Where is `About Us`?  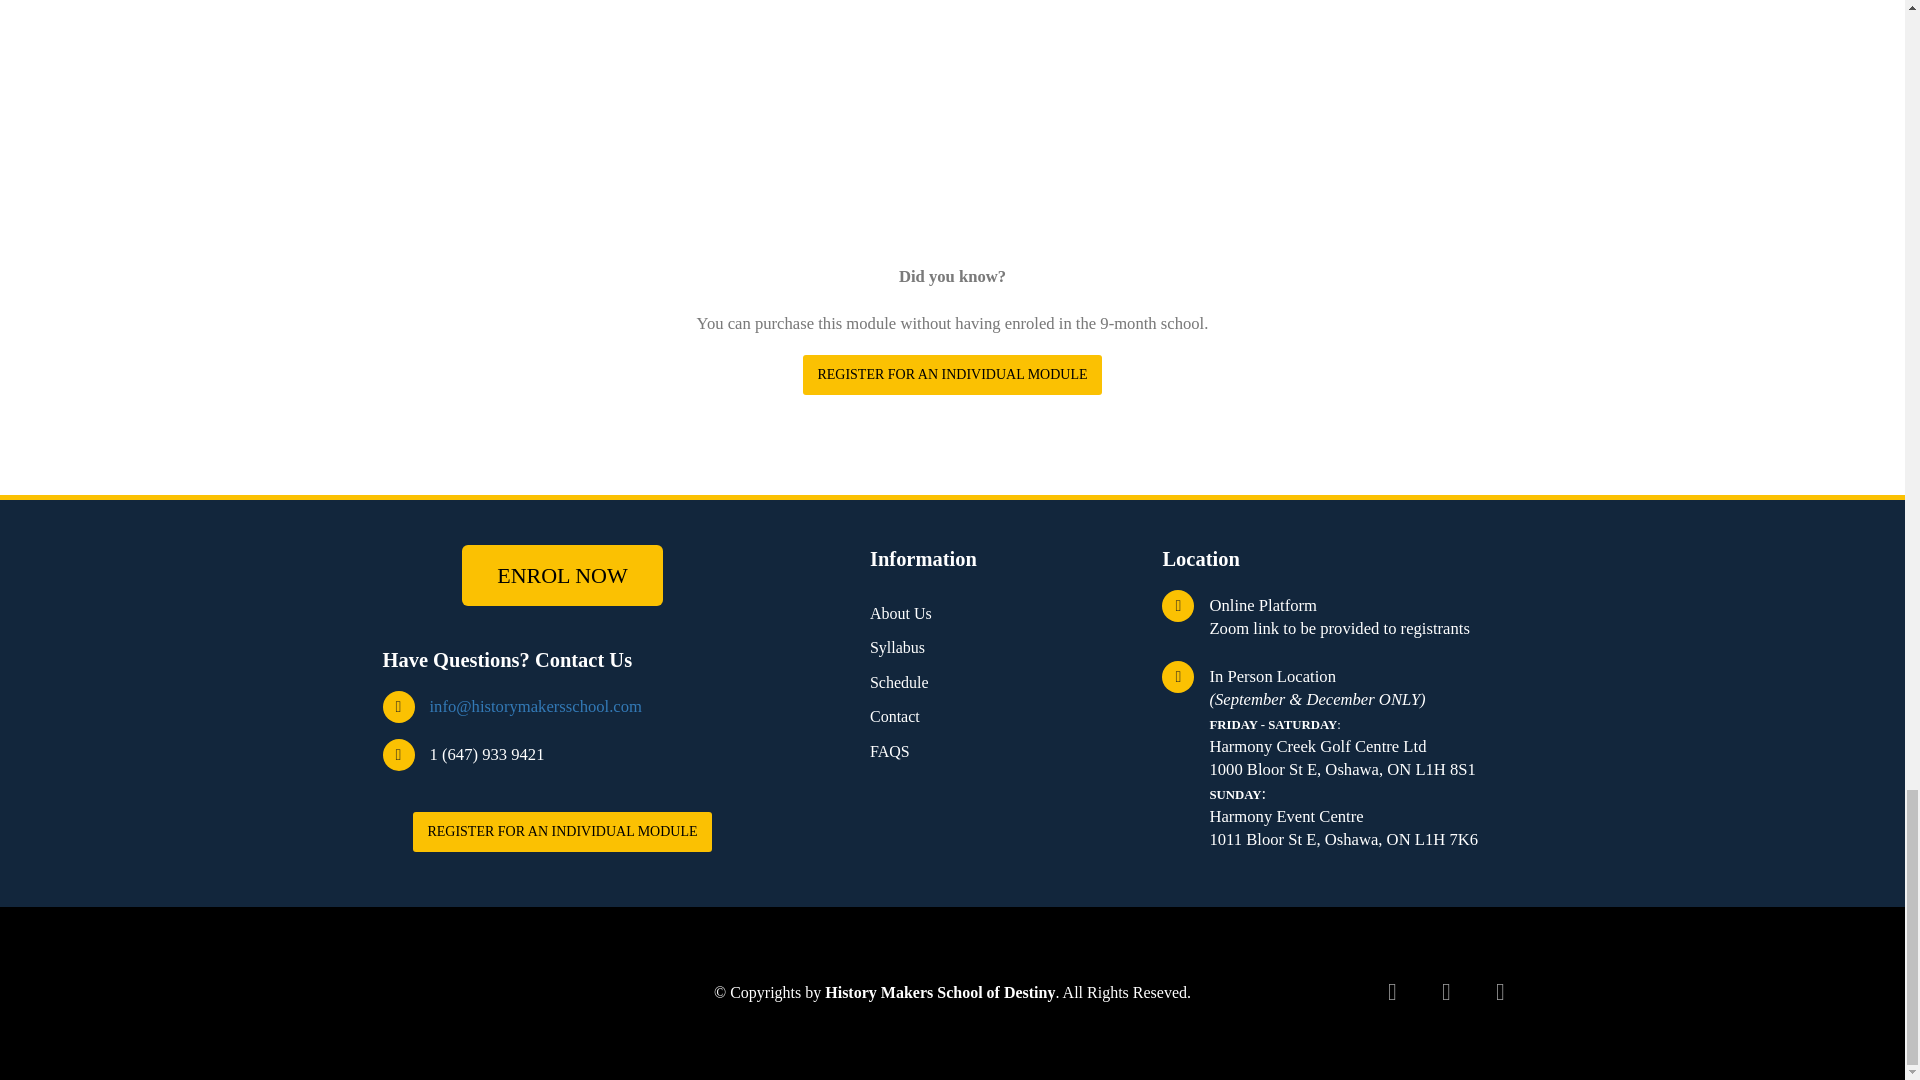
About Us is located at coordinates (900, 614).